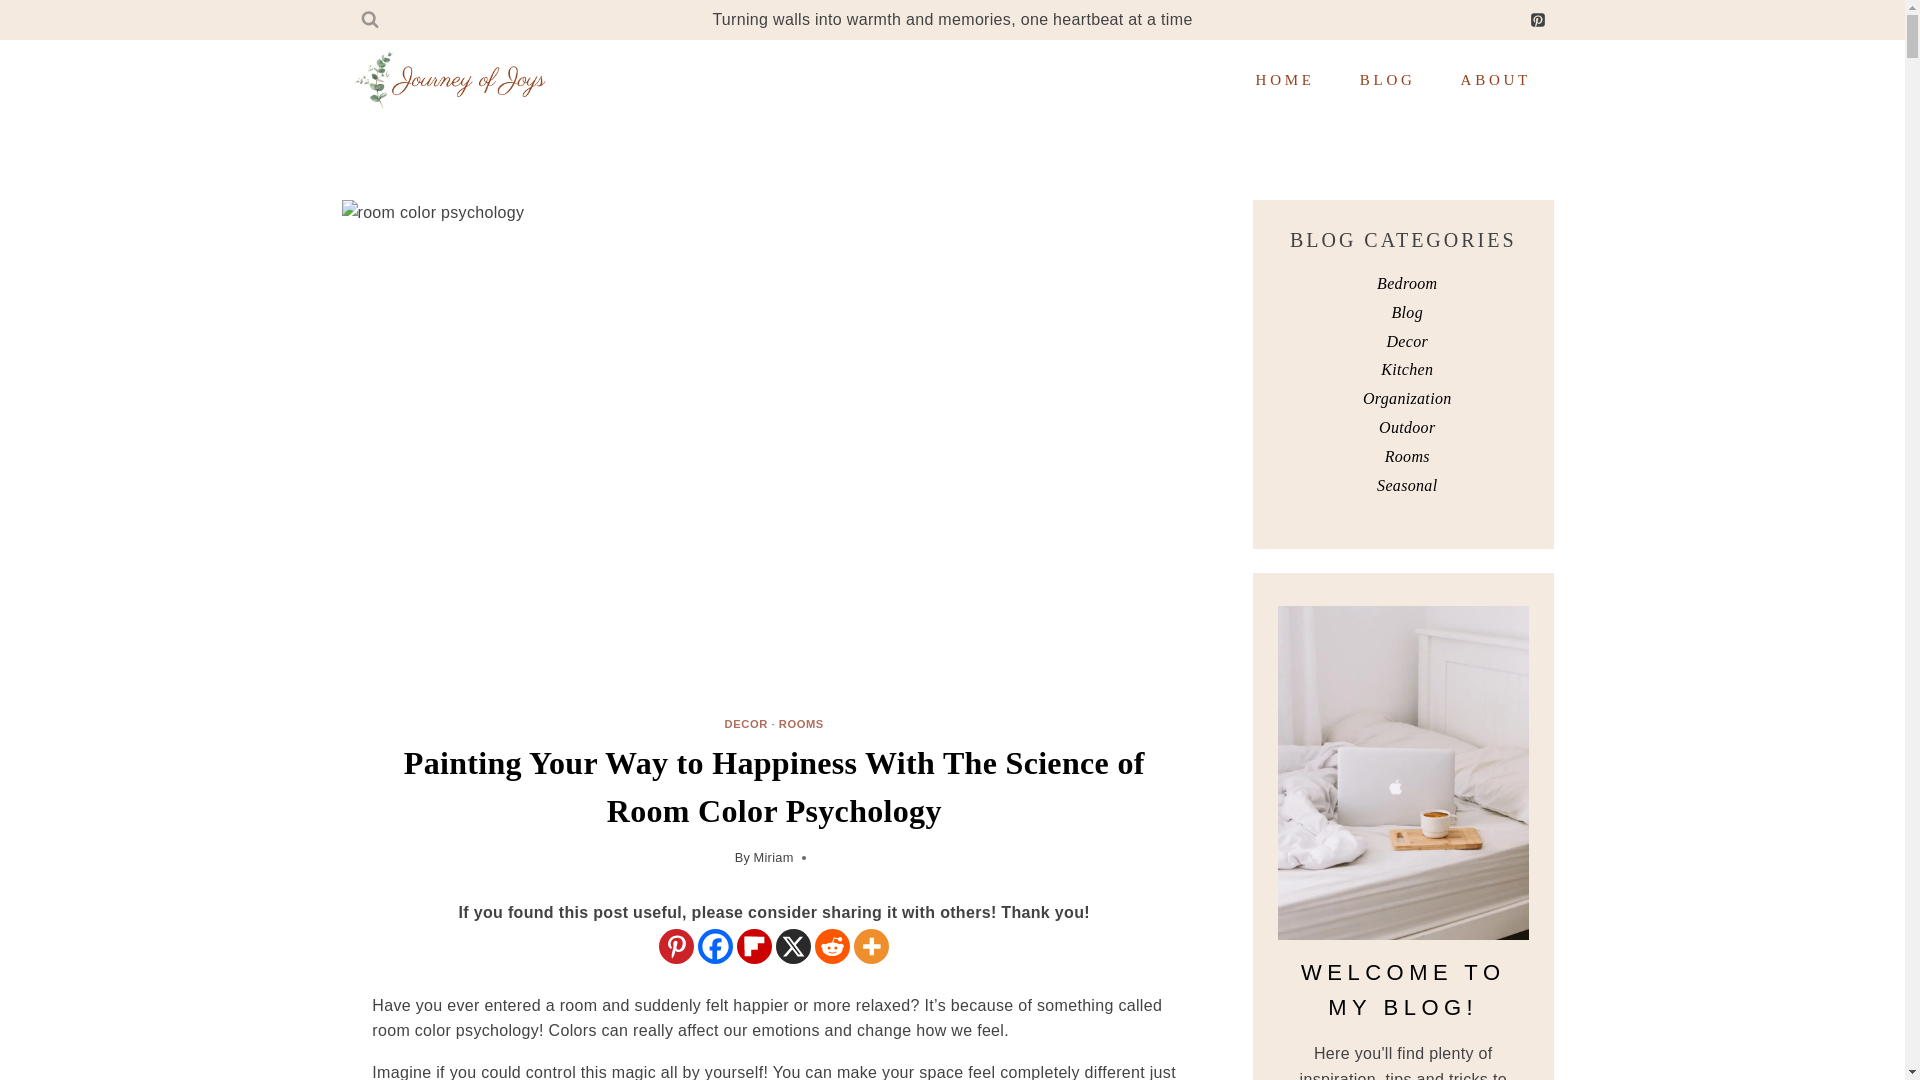 The width and height of the screenshot is (1920, 1080). What do you see at coordinates (754, 946) in the screenshot?
I see `Flipboard` at bounding box center [754, 946].